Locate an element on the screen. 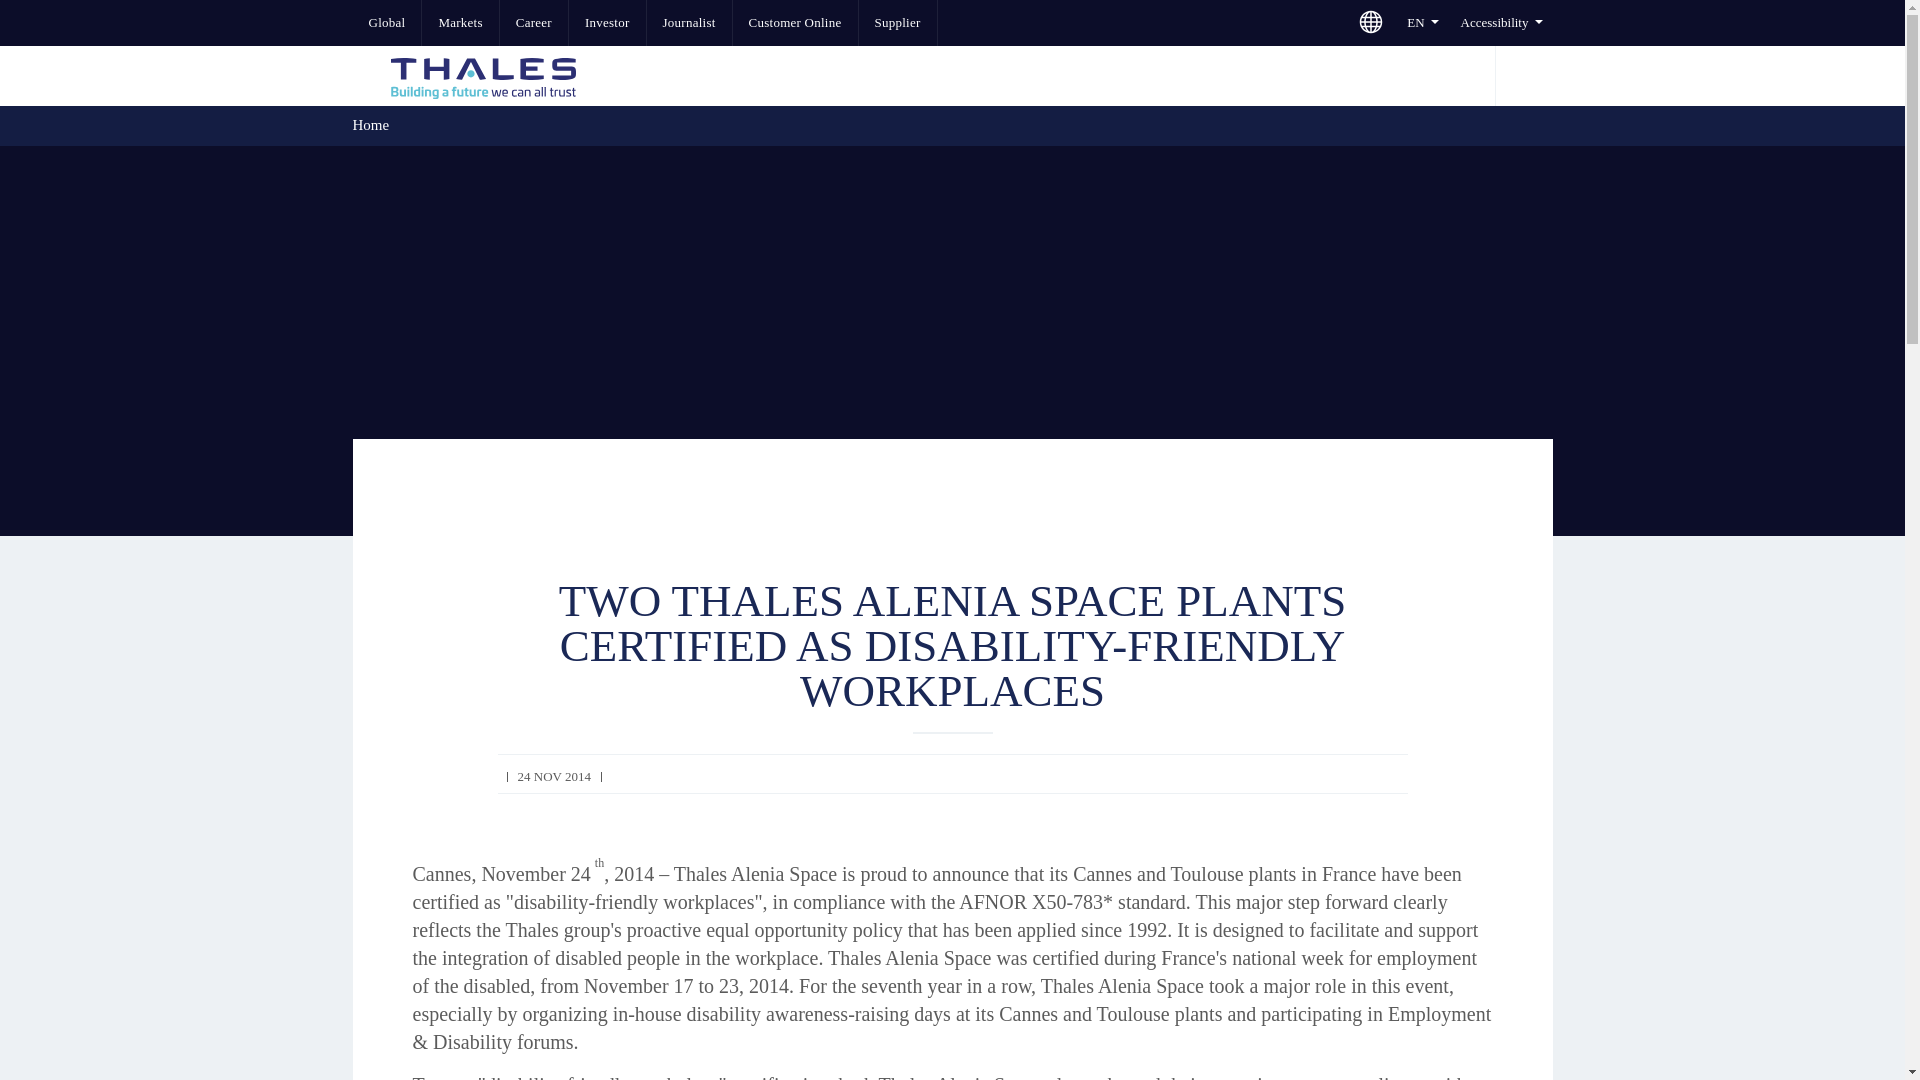 Image resolution: width=1920 pixels, height=1080 pixels. Investor is located at coordinates (606, 23).